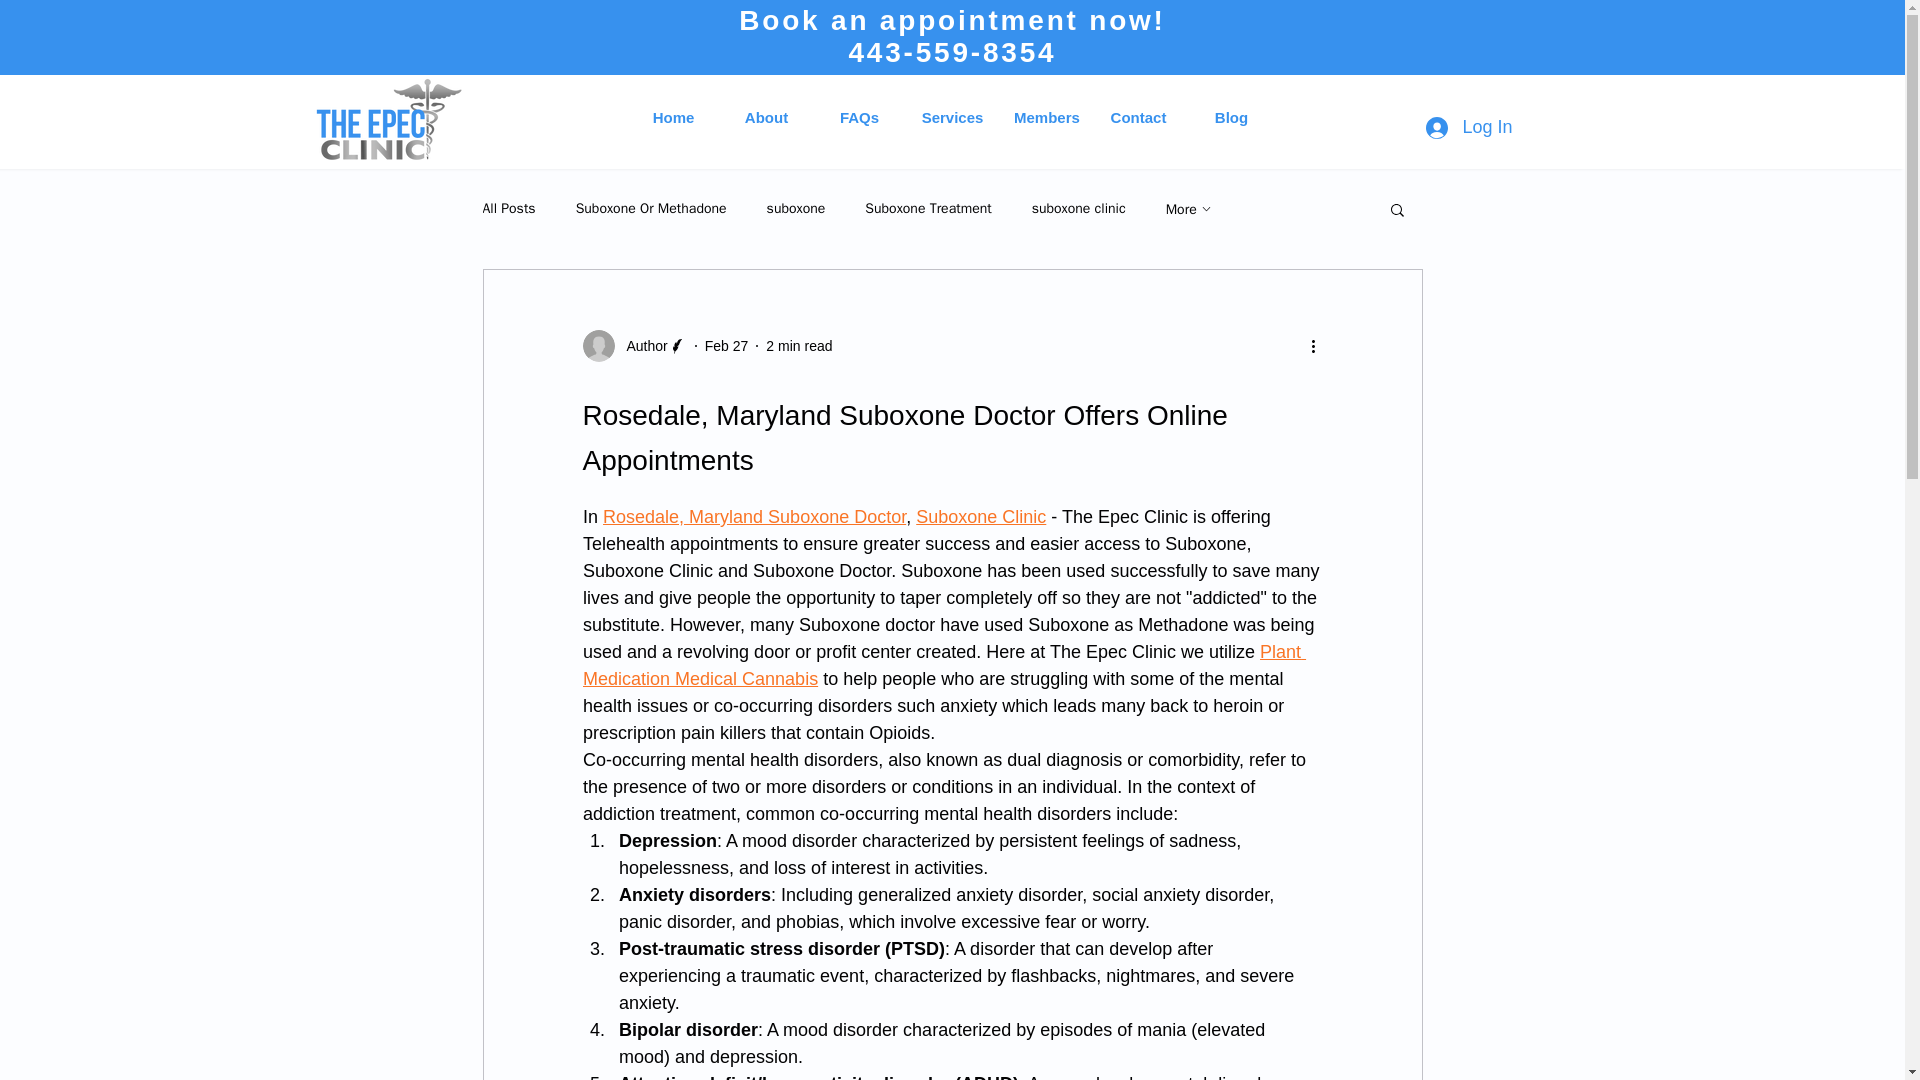 This screenshot has width=1920, height=1080. Describe the element at coordinates (674, 118) in the screenshot. I see `Home` at that location.